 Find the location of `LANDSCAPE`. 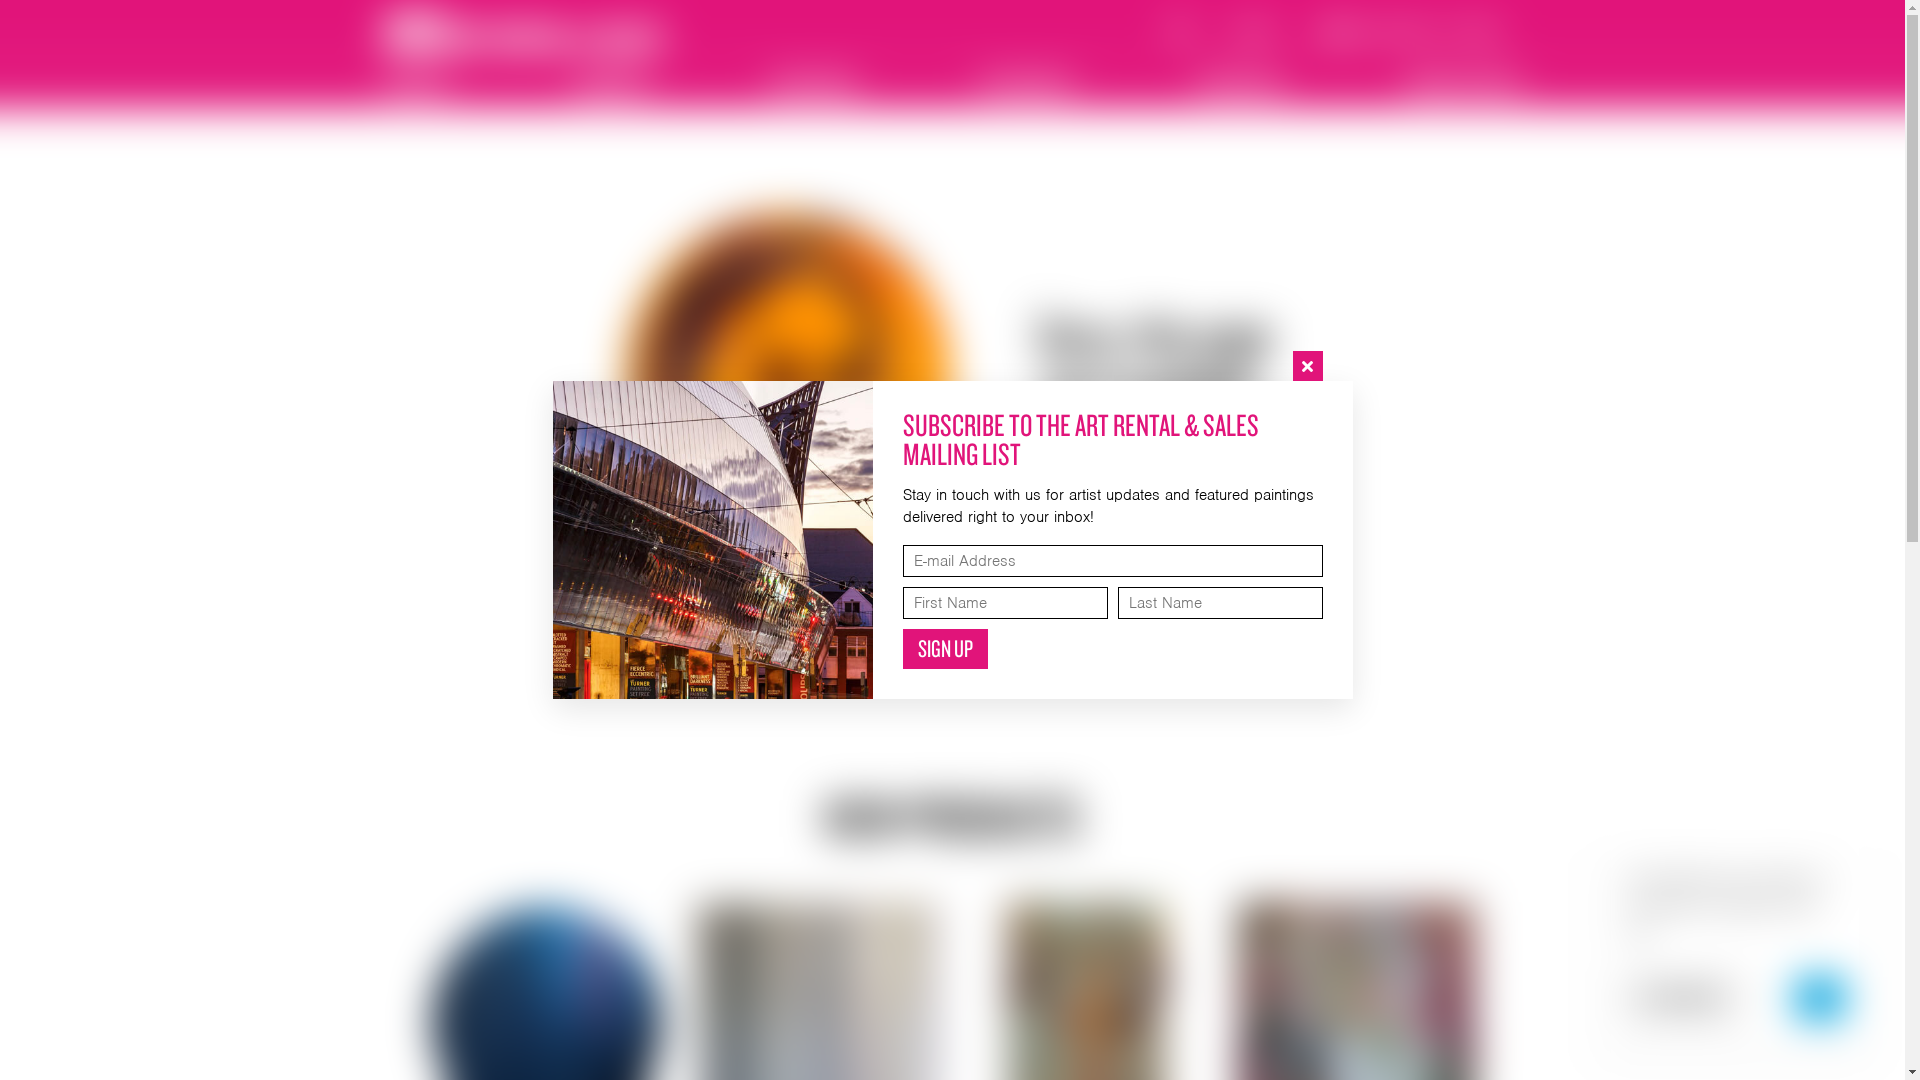

LANDSCAPE is located at coordinates (611, 85).